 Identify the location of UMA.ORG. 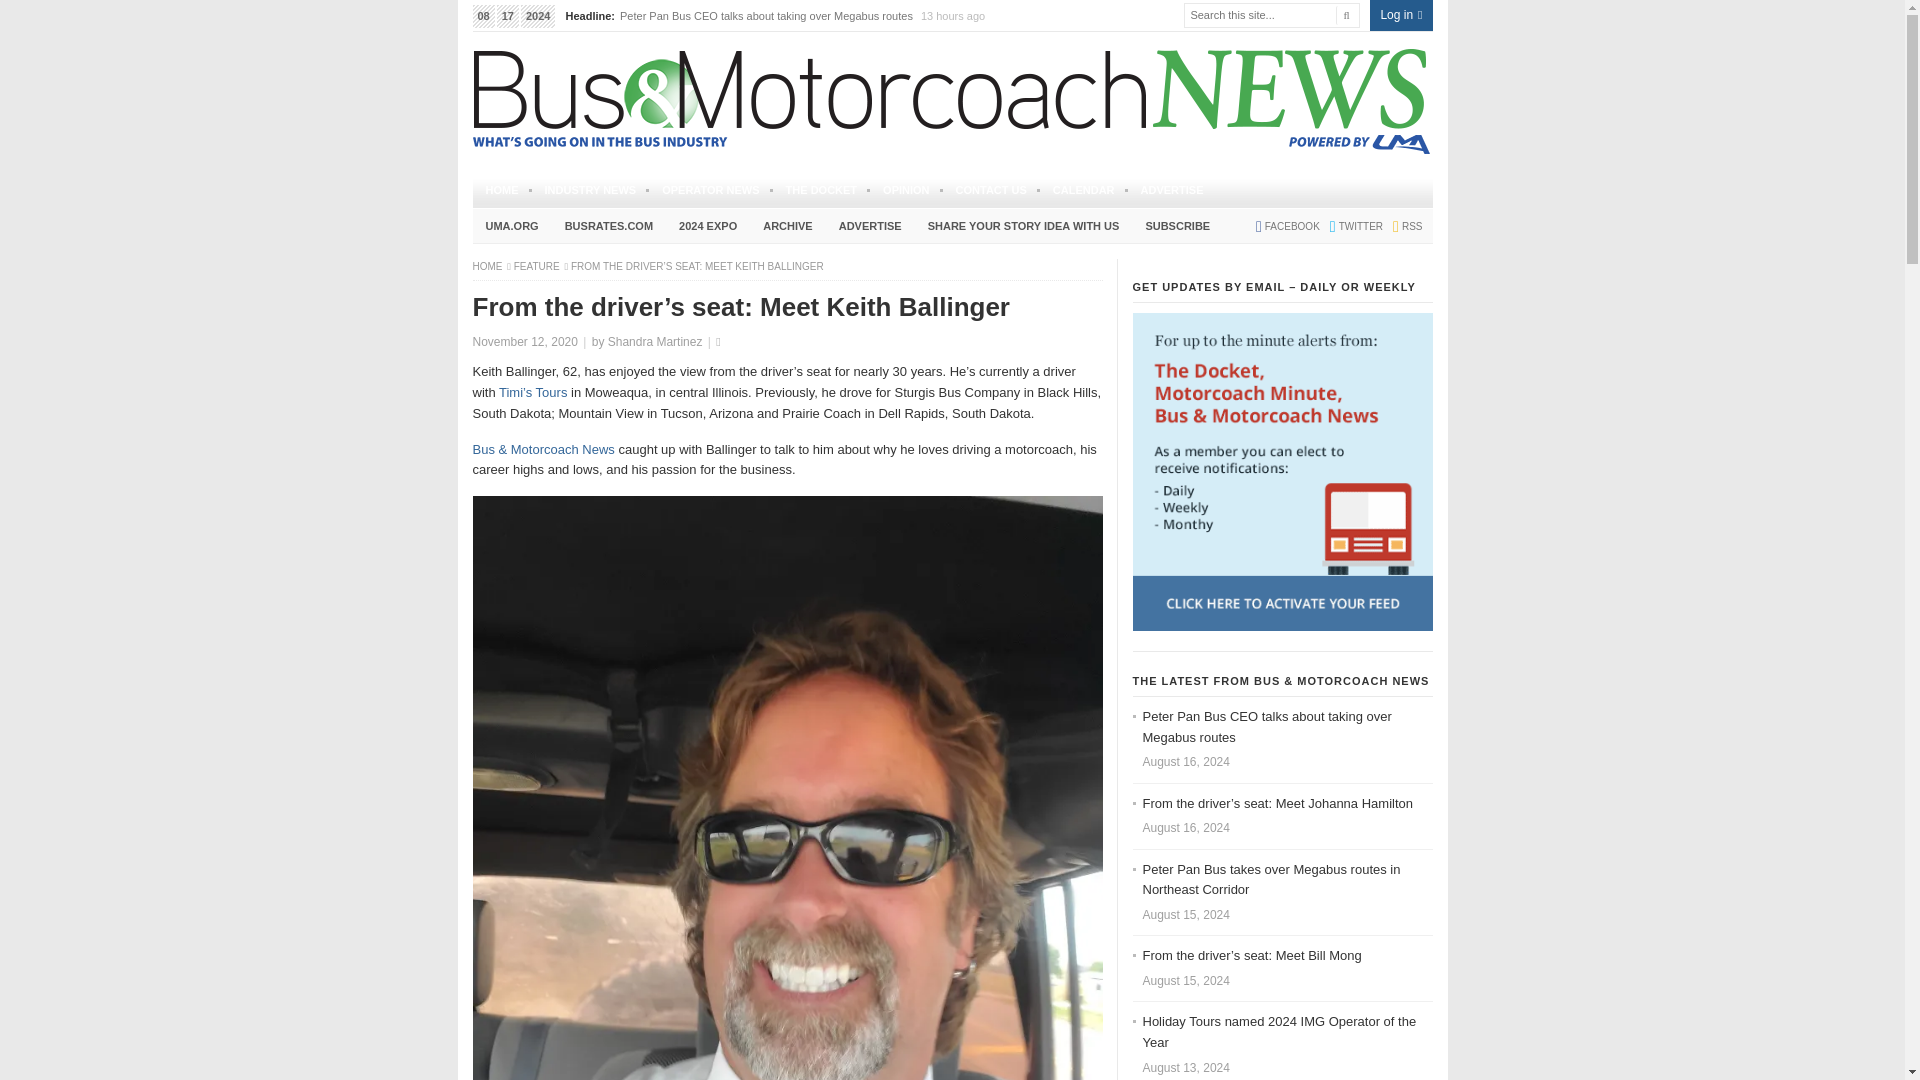
(512, 226).